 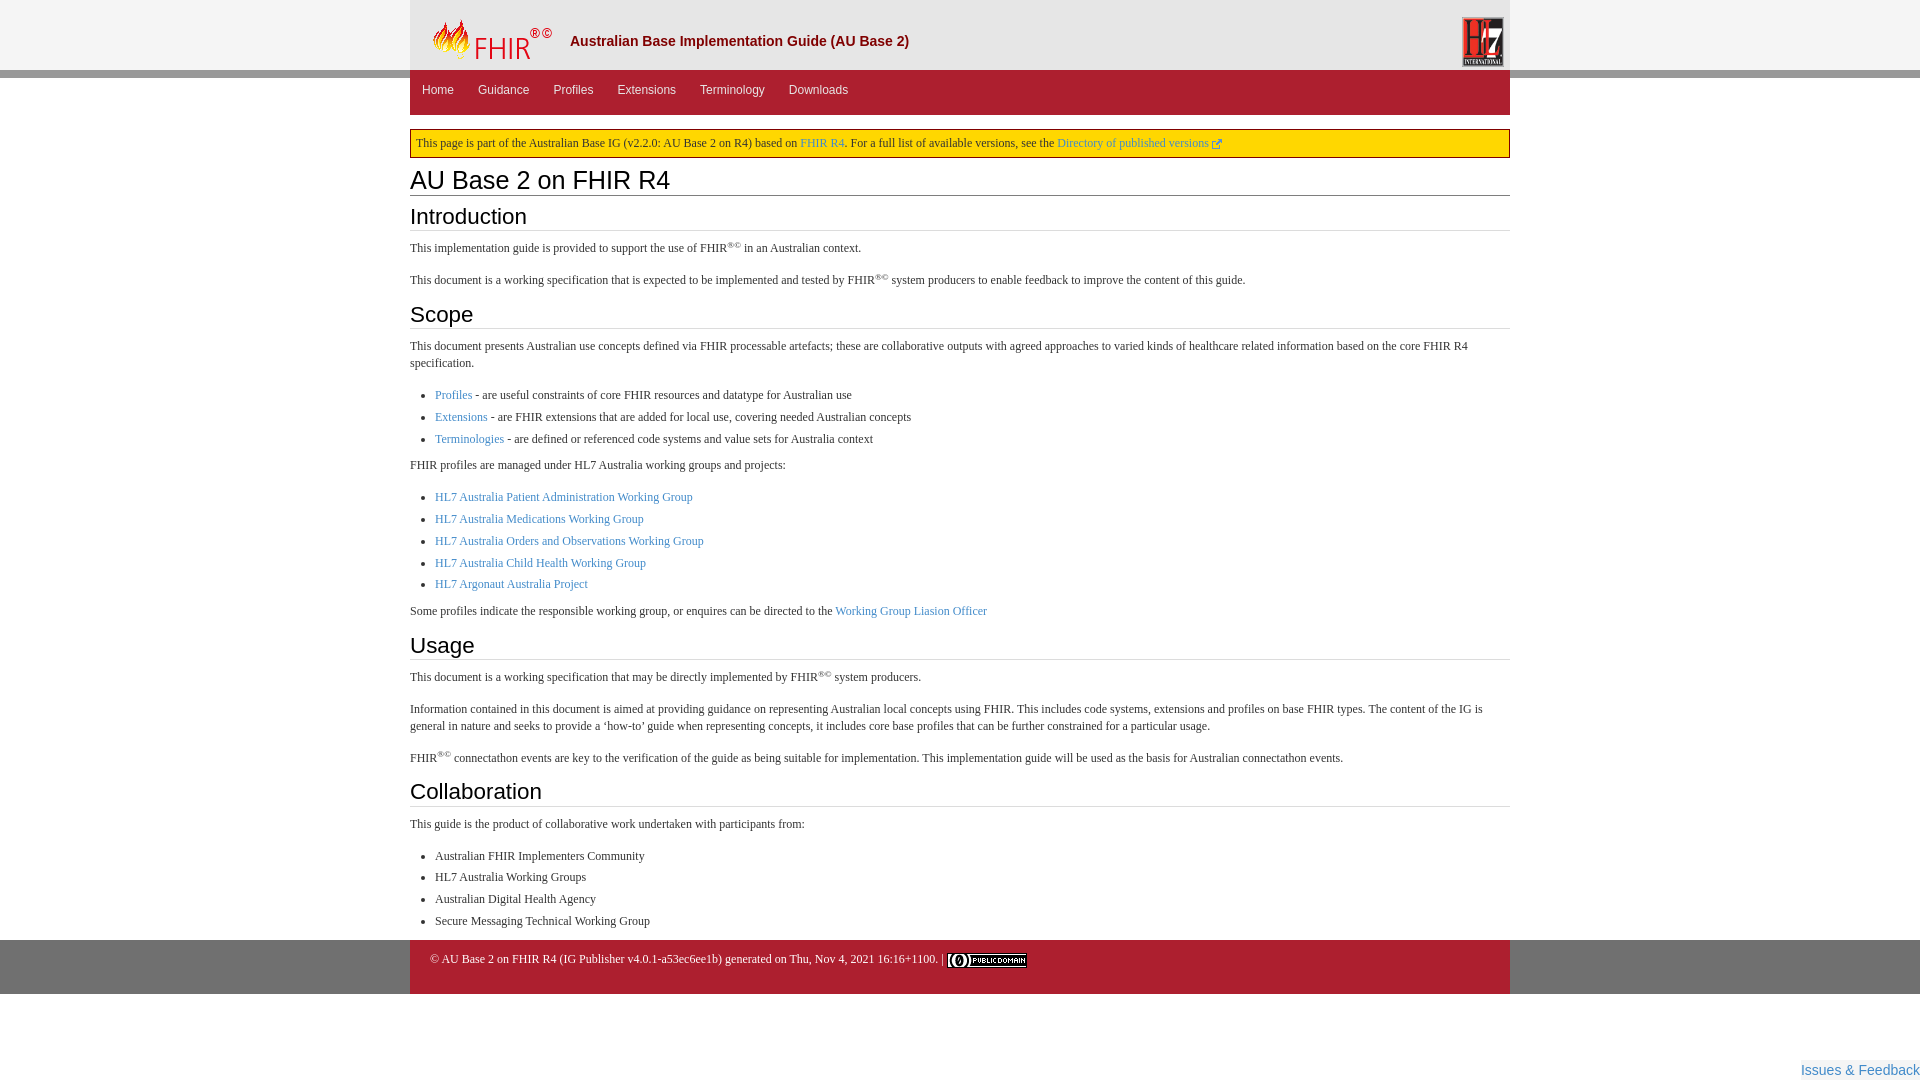 I want to click on Home, so click(x=438, y=90).